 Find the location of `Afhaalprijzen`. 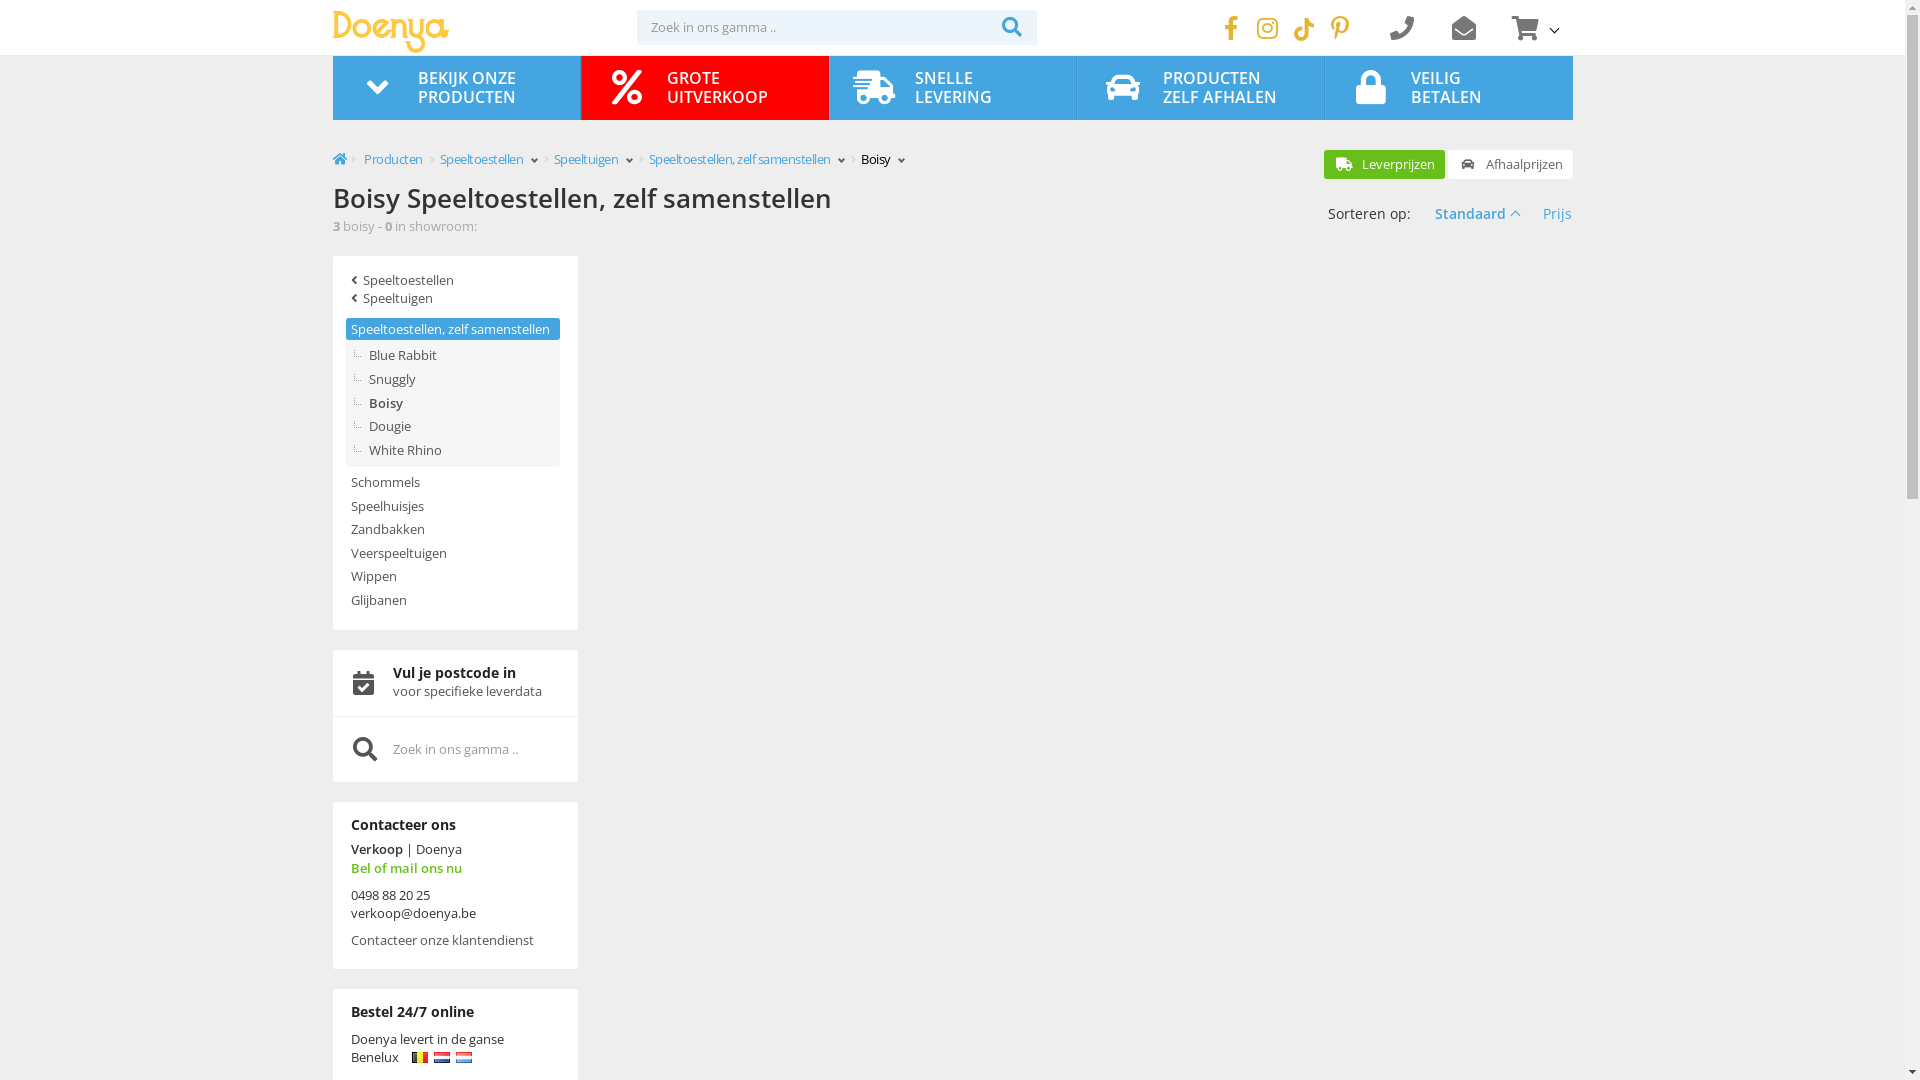

Afhaalprijzen is located at coordinates (1510, 164).